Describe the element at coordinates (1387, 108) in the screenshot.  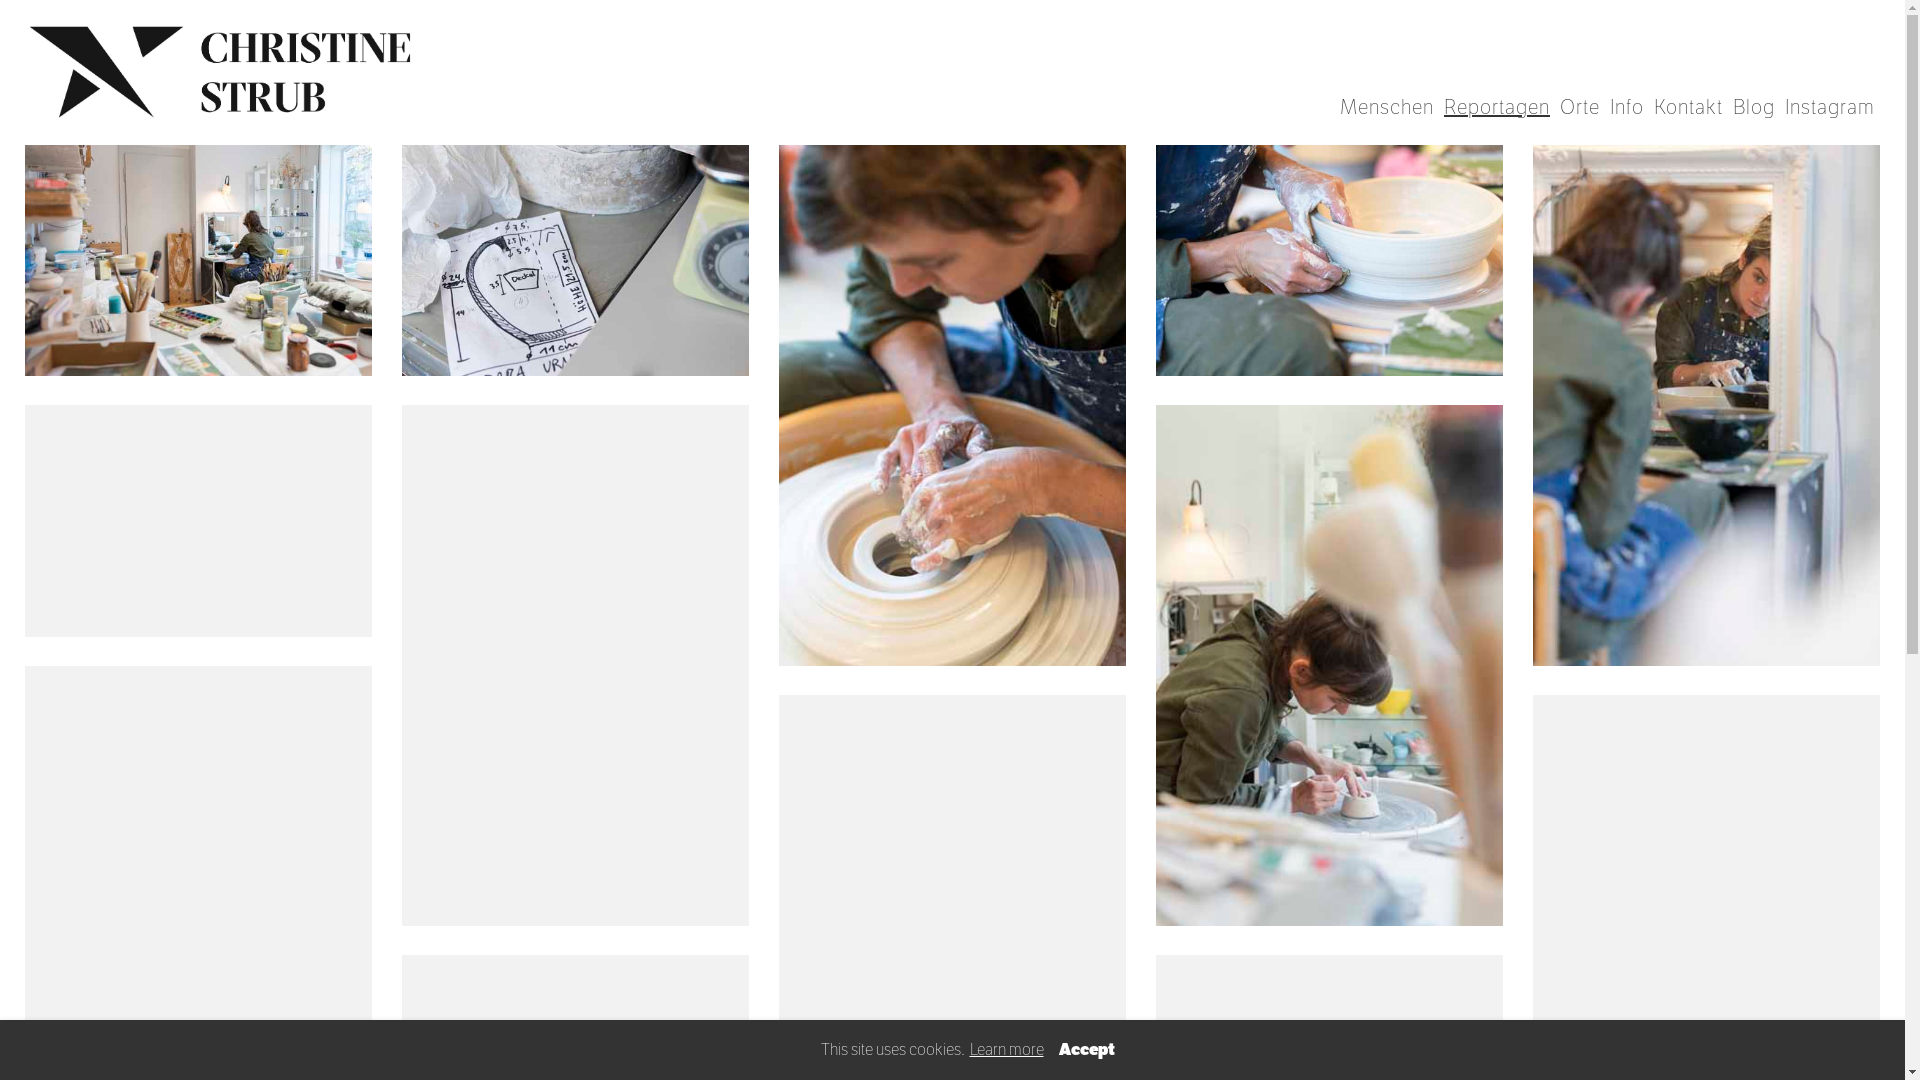
I see `Menschen` at that location.